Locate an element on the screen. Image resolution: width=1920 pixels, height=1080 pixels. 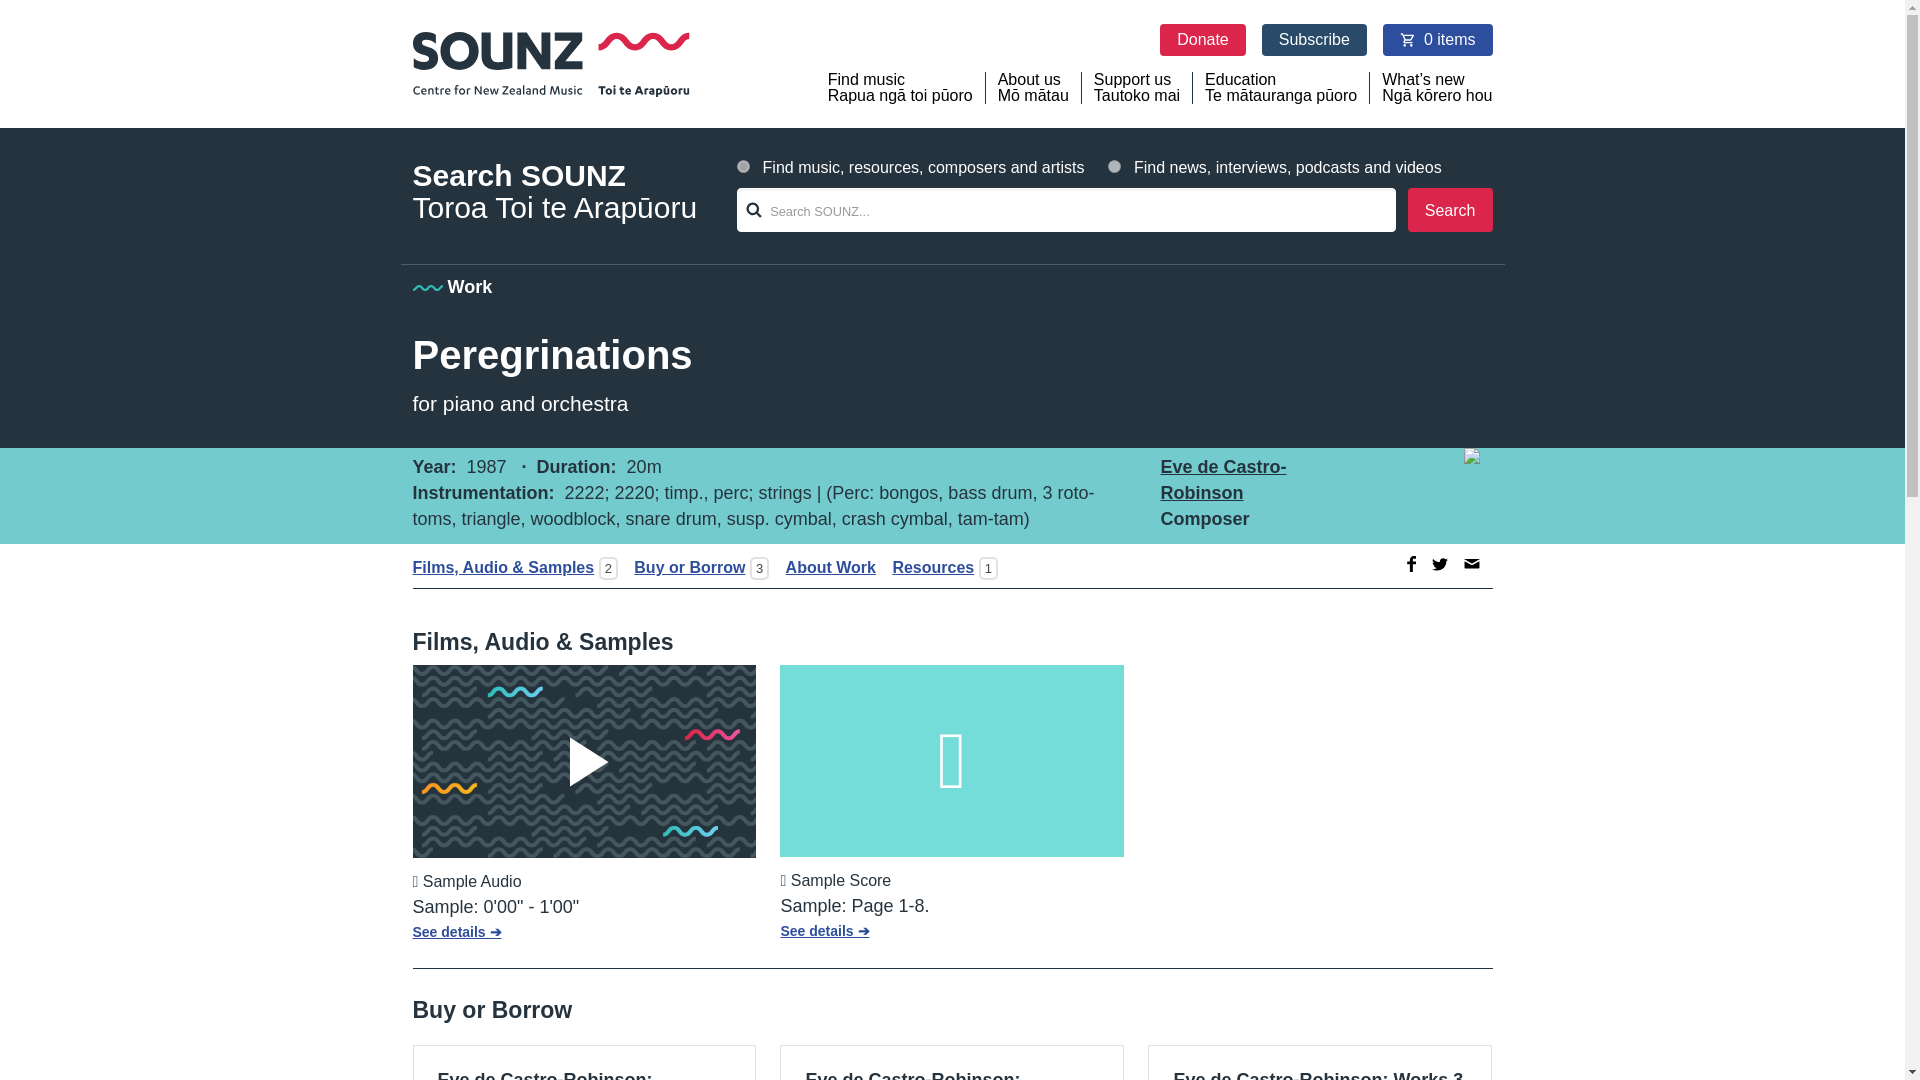
Buy or Borrow is located at coordinates (1438, 40).